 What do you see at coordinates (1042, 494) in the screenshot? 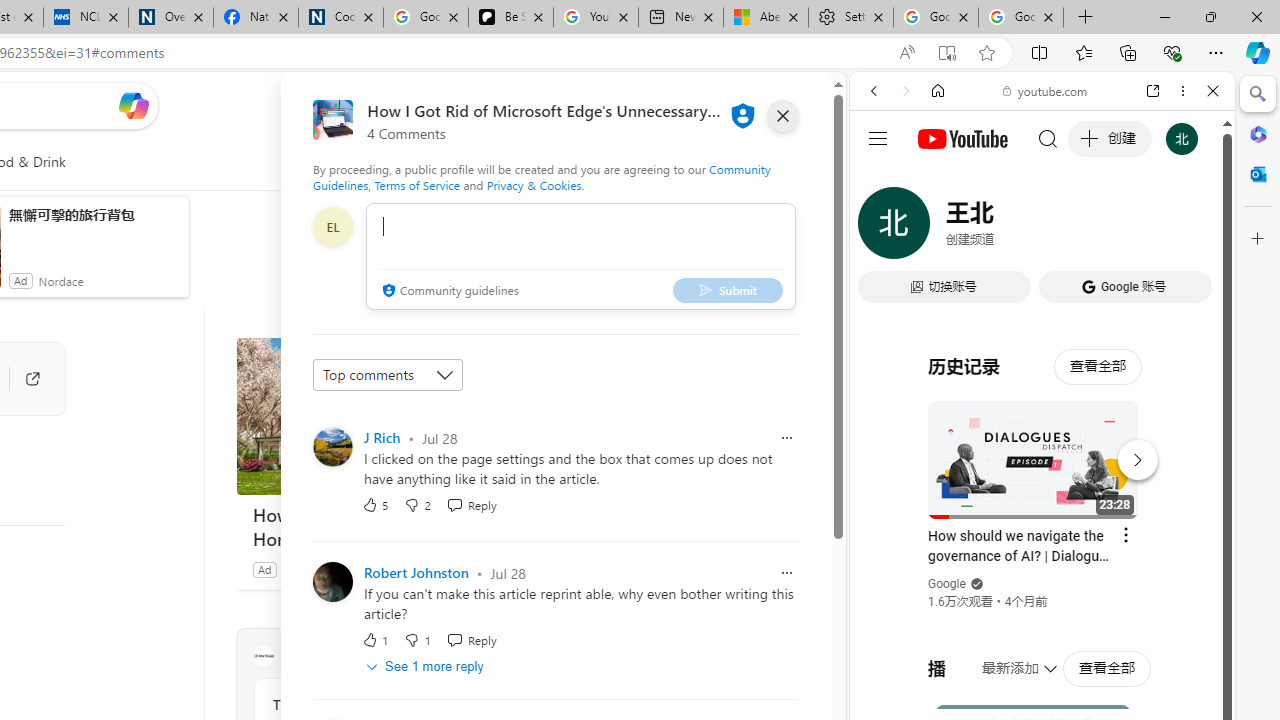
I see `Google` at bounding box center [1042, 494].